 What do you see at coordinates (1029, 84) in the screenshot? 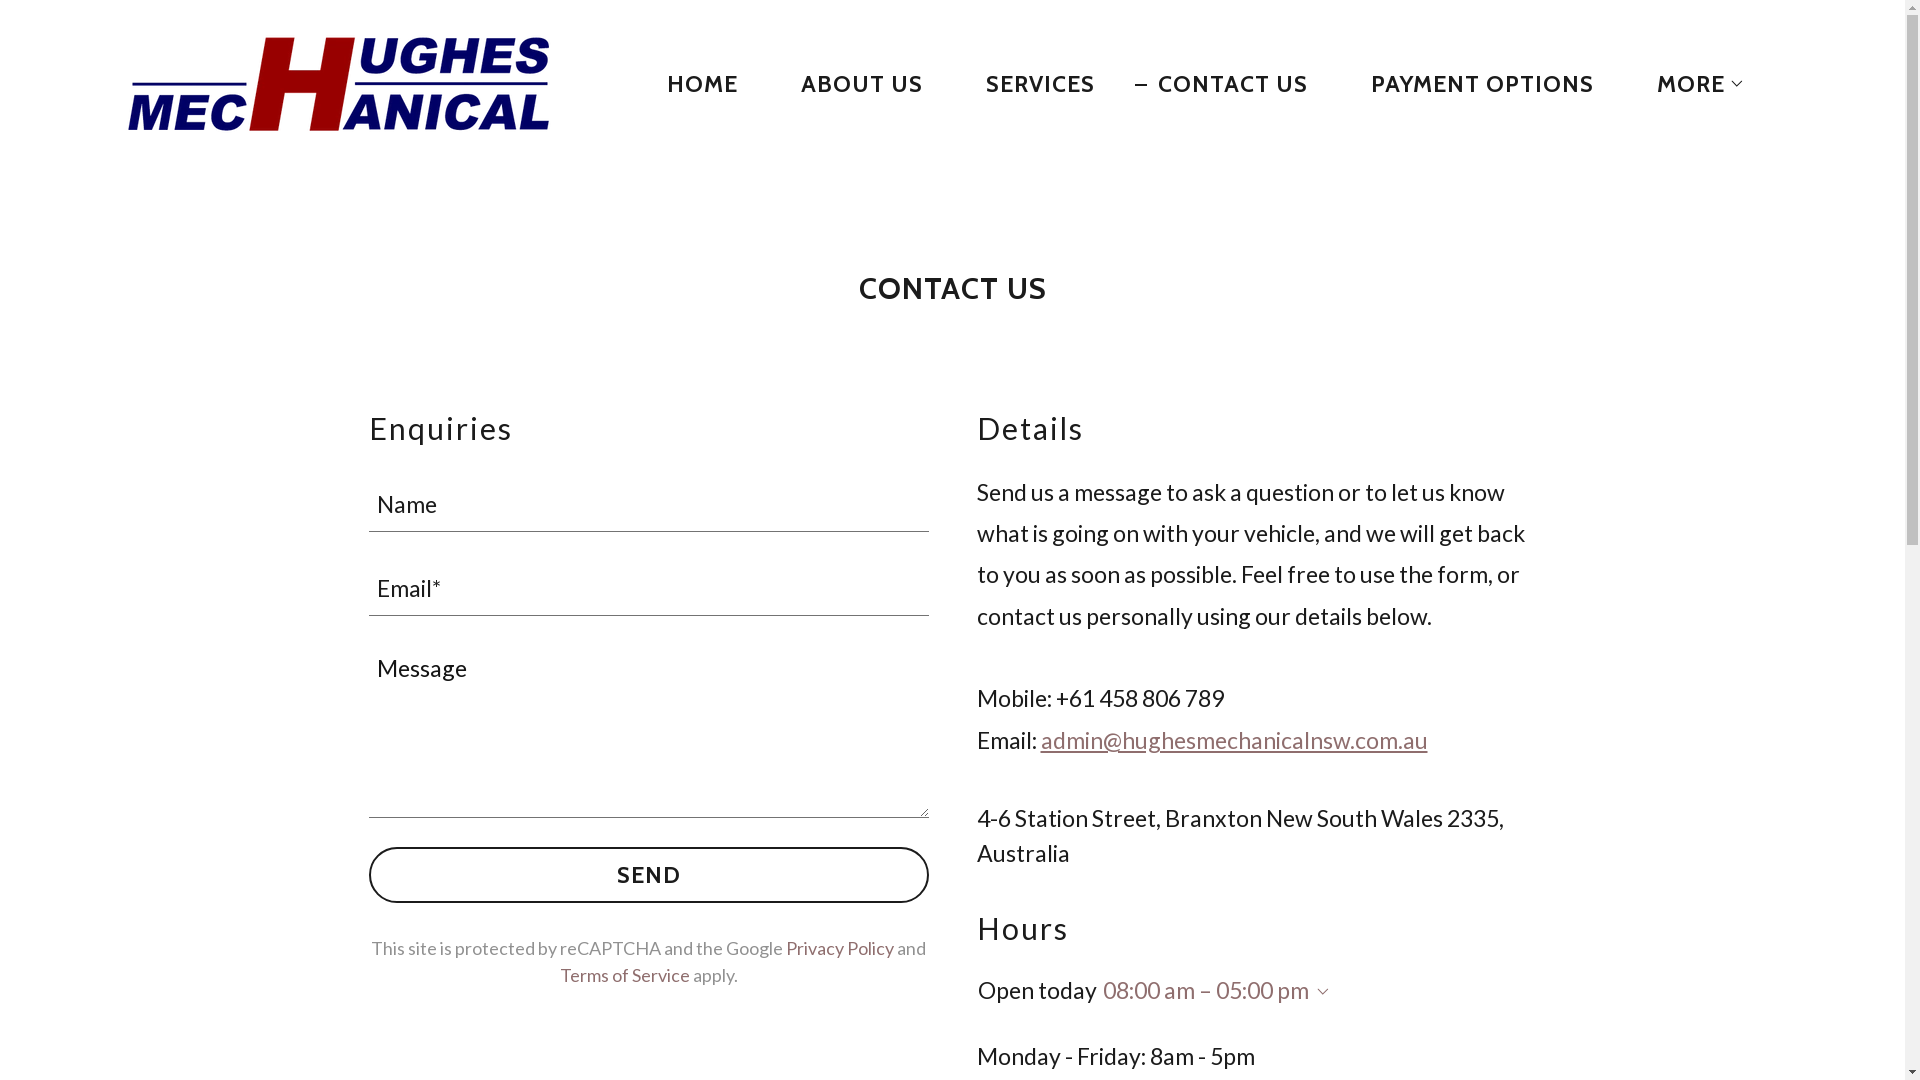
I see `SERVICES` at bounding box center [1029, 84].